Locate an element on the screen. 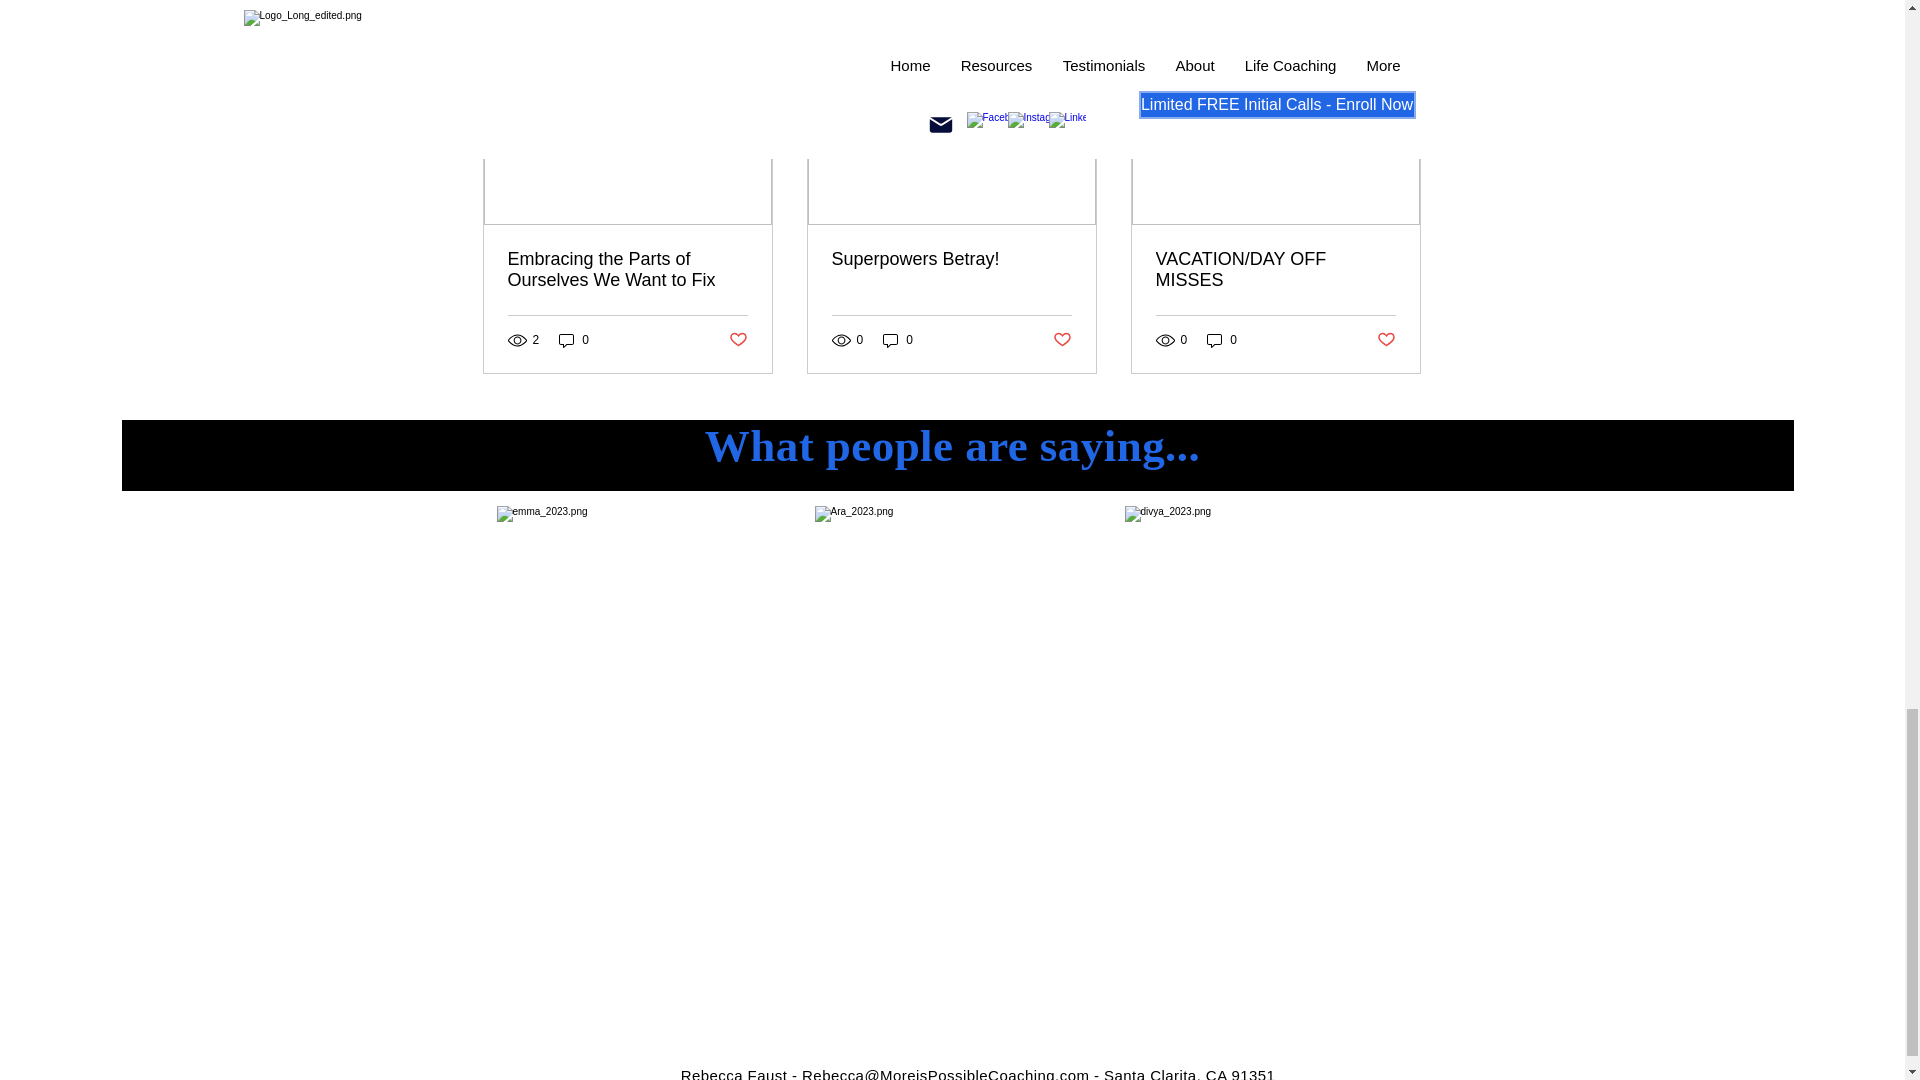  See All is located at coordinates (1400, 27).